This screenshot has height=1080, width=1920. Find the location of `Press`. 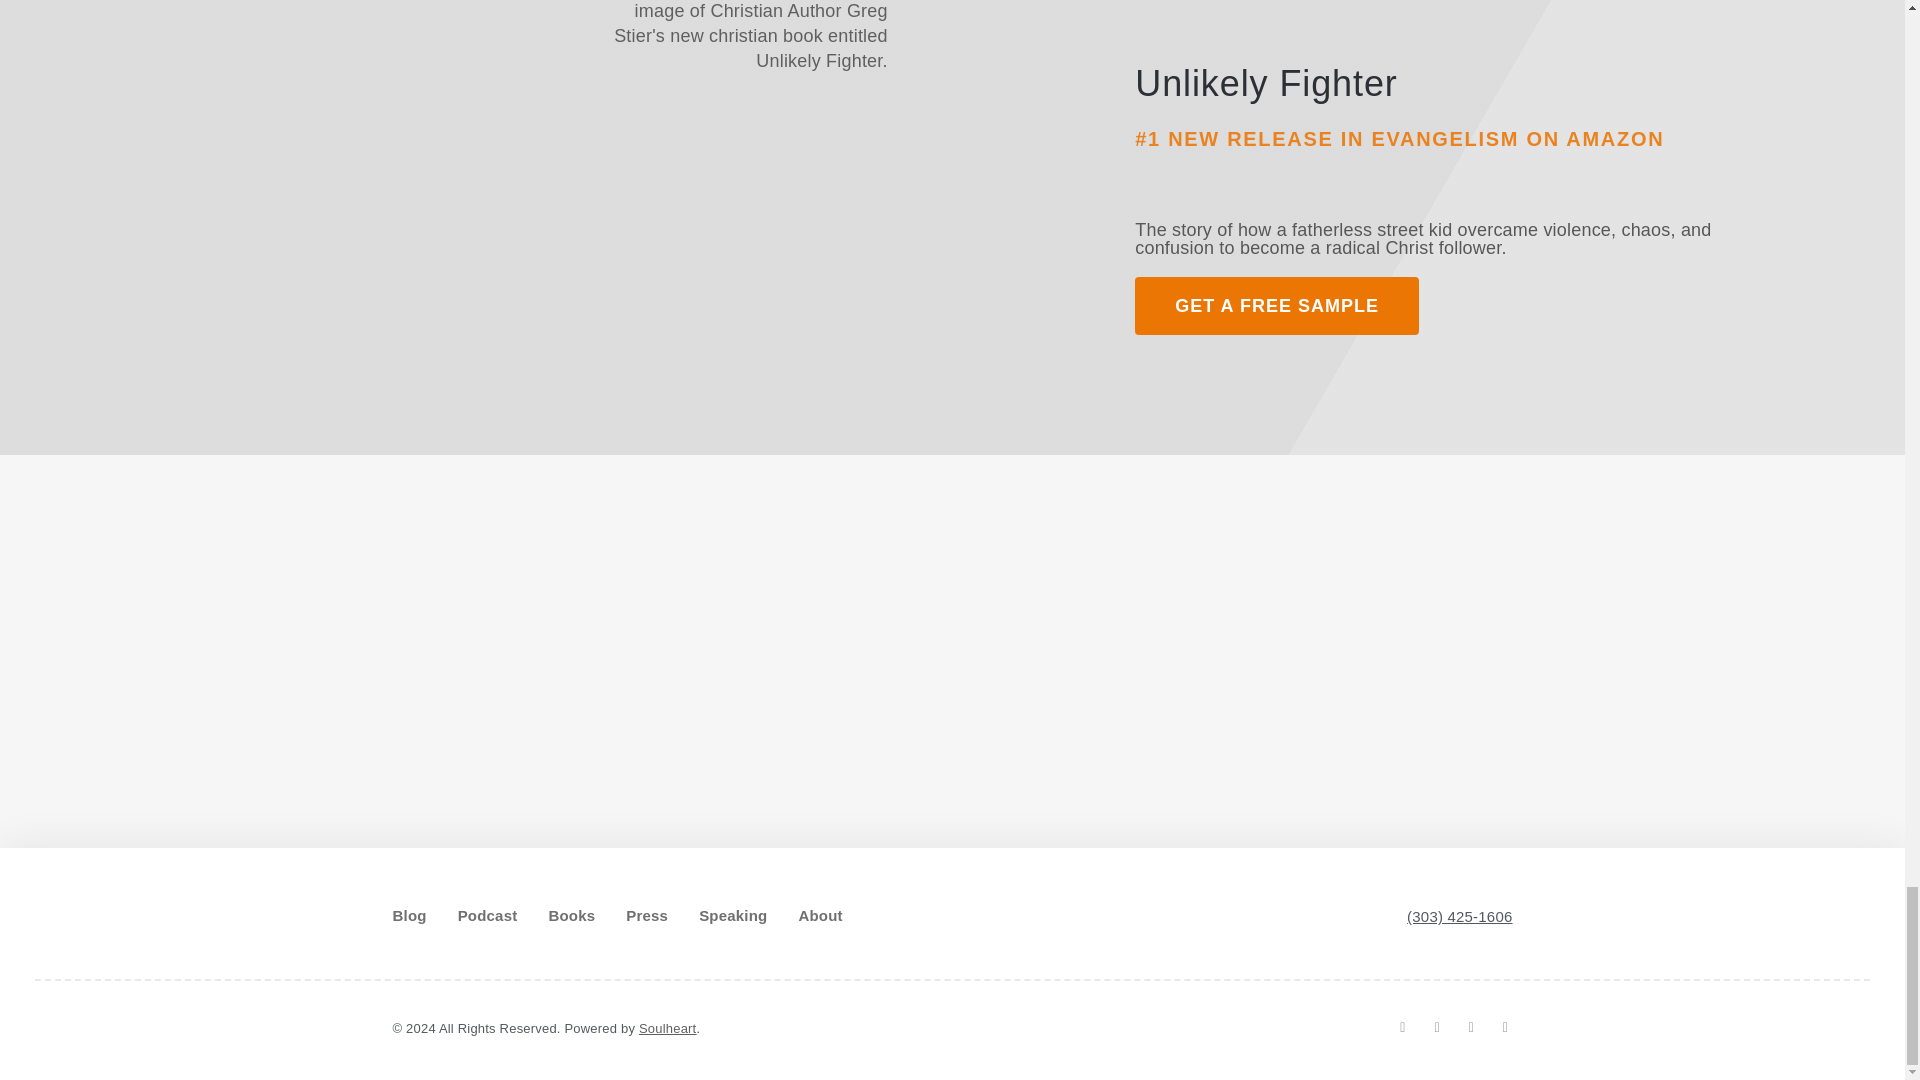

Press is located at coordinates (646, 916).